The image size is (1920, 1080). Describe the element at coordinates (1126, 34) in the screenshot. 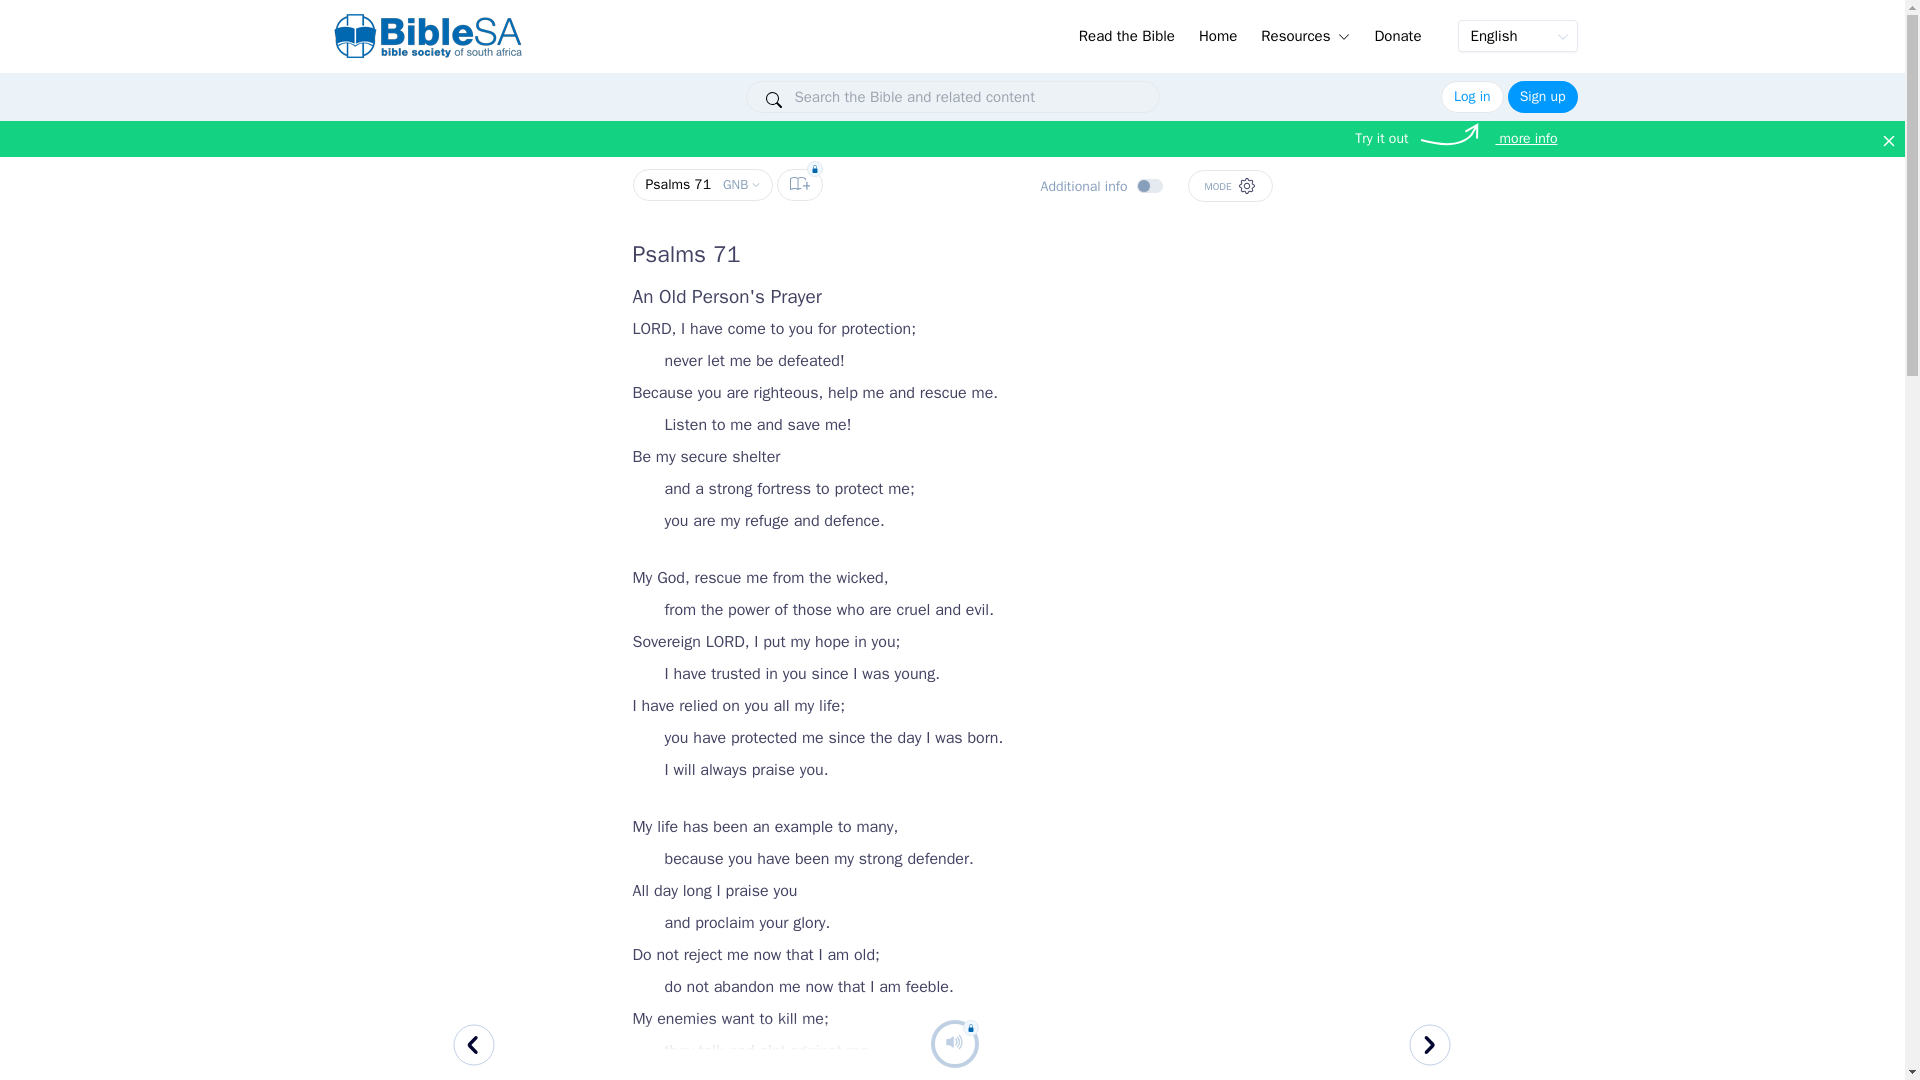

I see `Read the Bible` at that location.